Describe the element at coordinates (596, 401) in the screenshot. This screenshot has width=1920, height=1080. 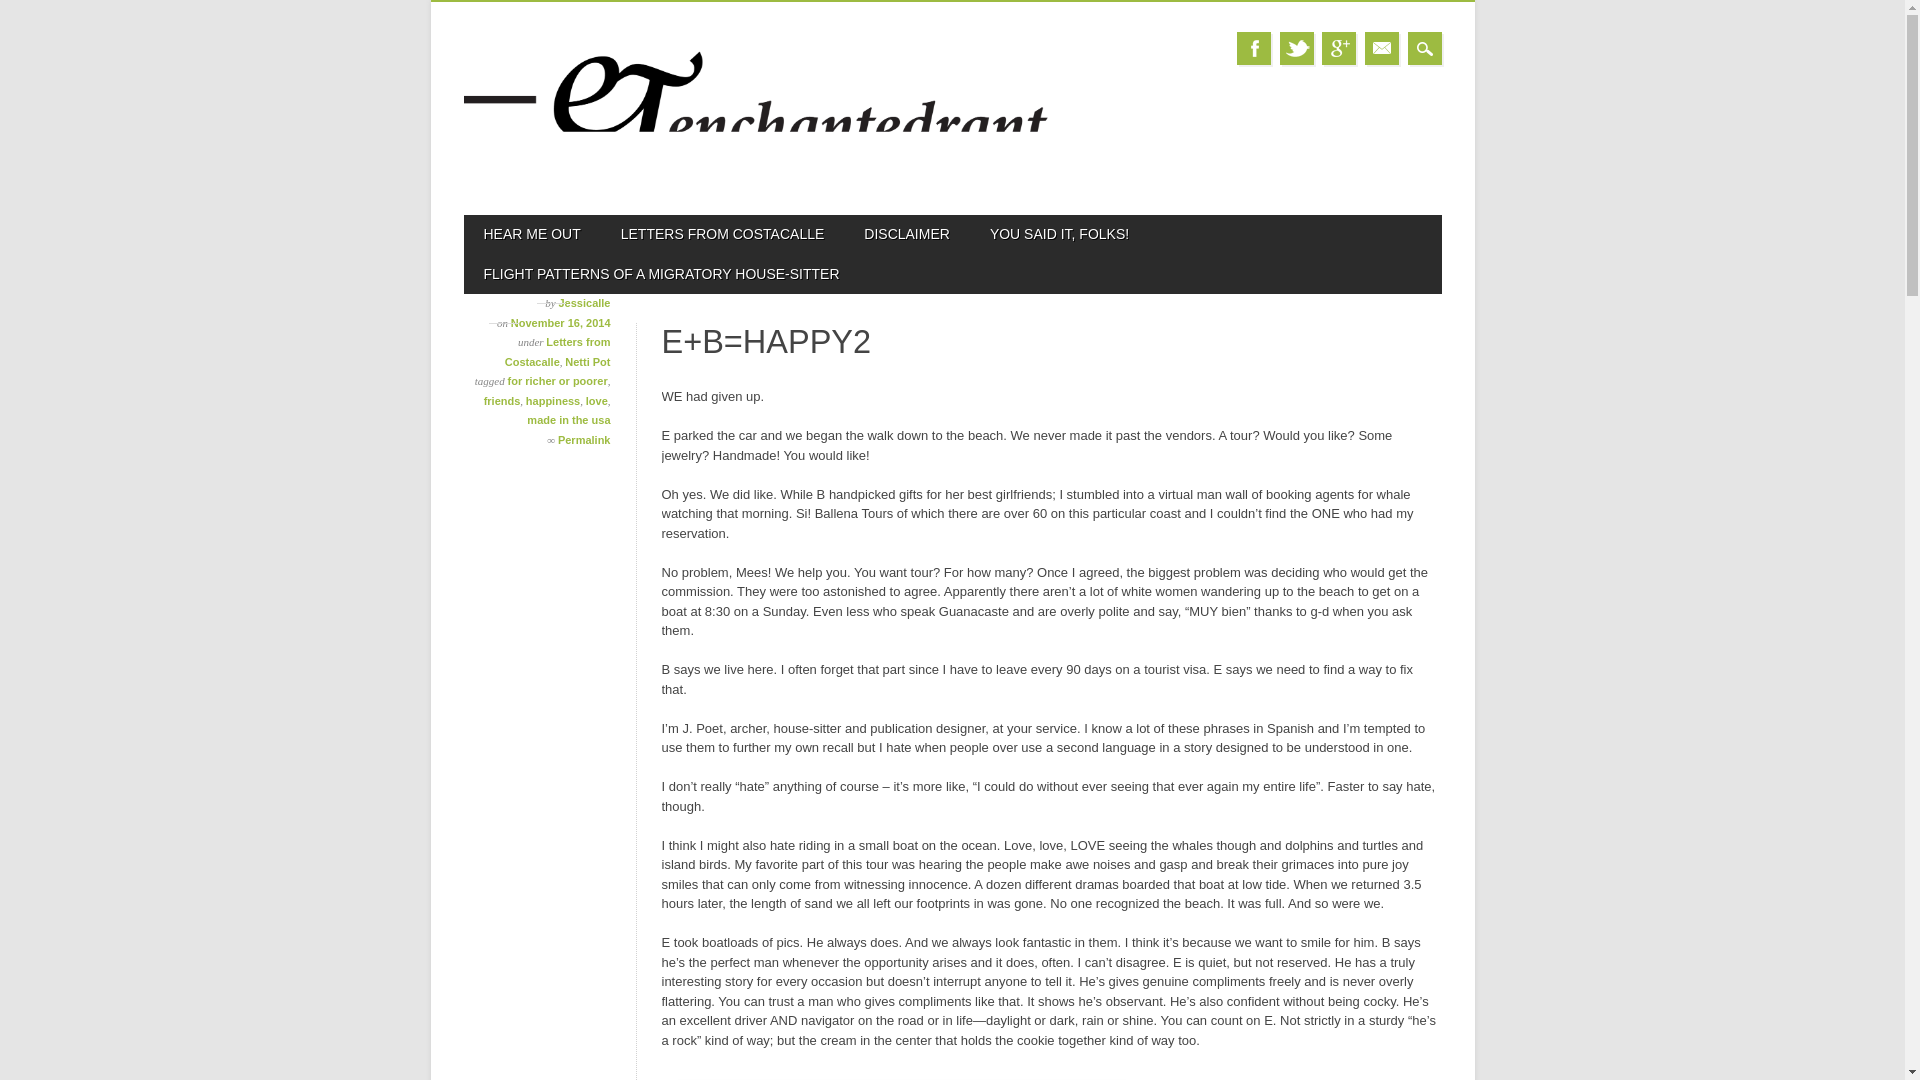
I see `love` at that location.